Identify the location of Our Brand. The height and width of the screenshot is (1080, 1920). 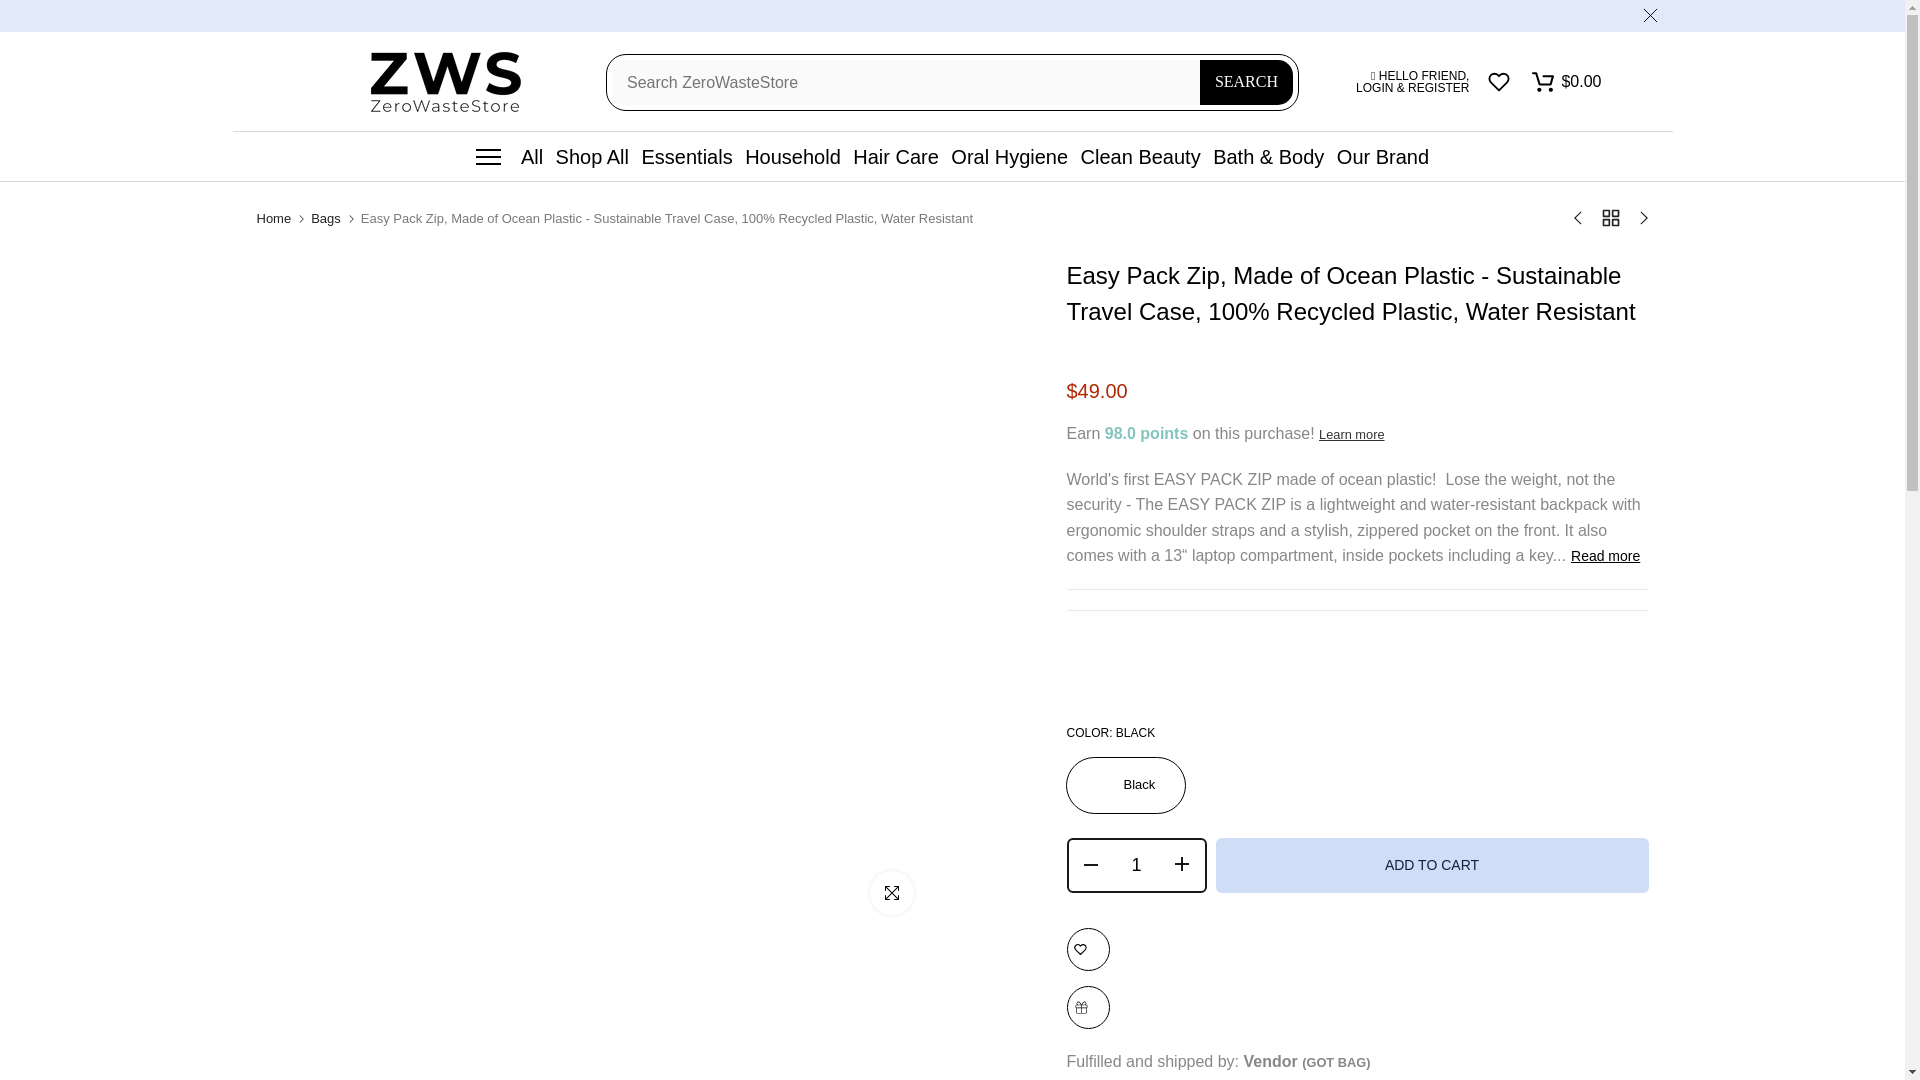
(1383, 156).